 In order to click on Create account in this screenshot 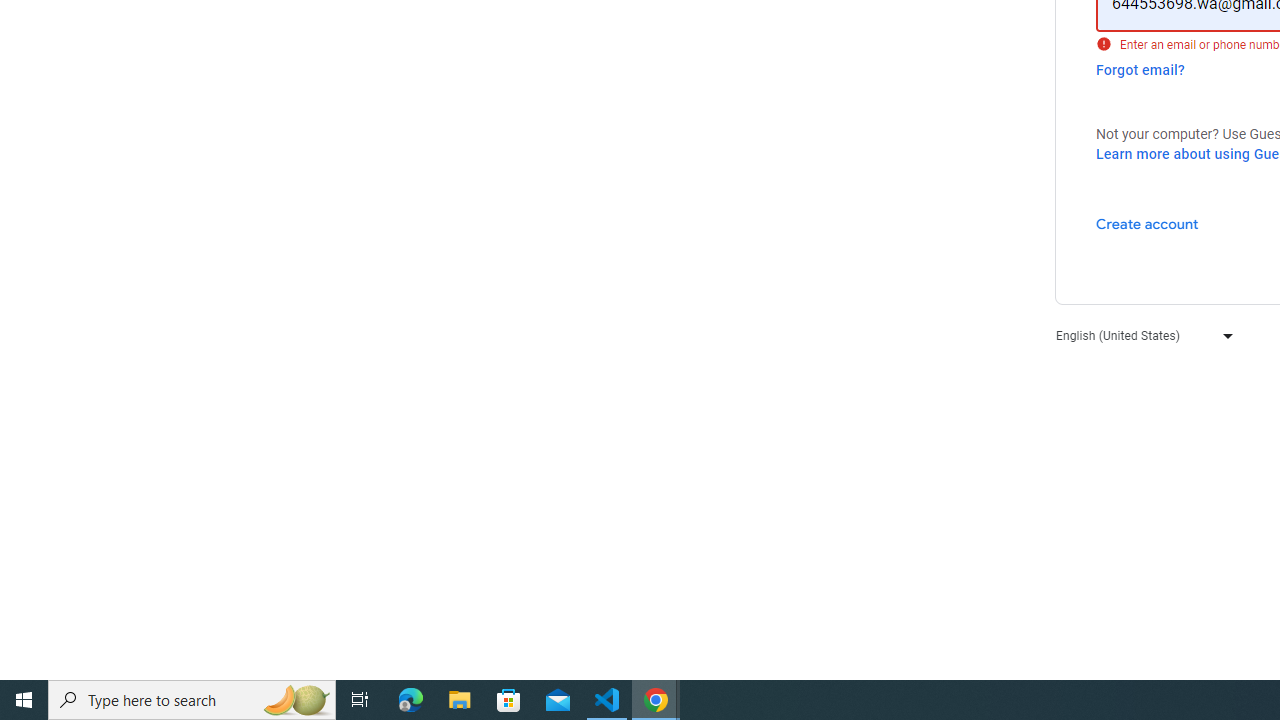, I will do `click(1146, 223)`.